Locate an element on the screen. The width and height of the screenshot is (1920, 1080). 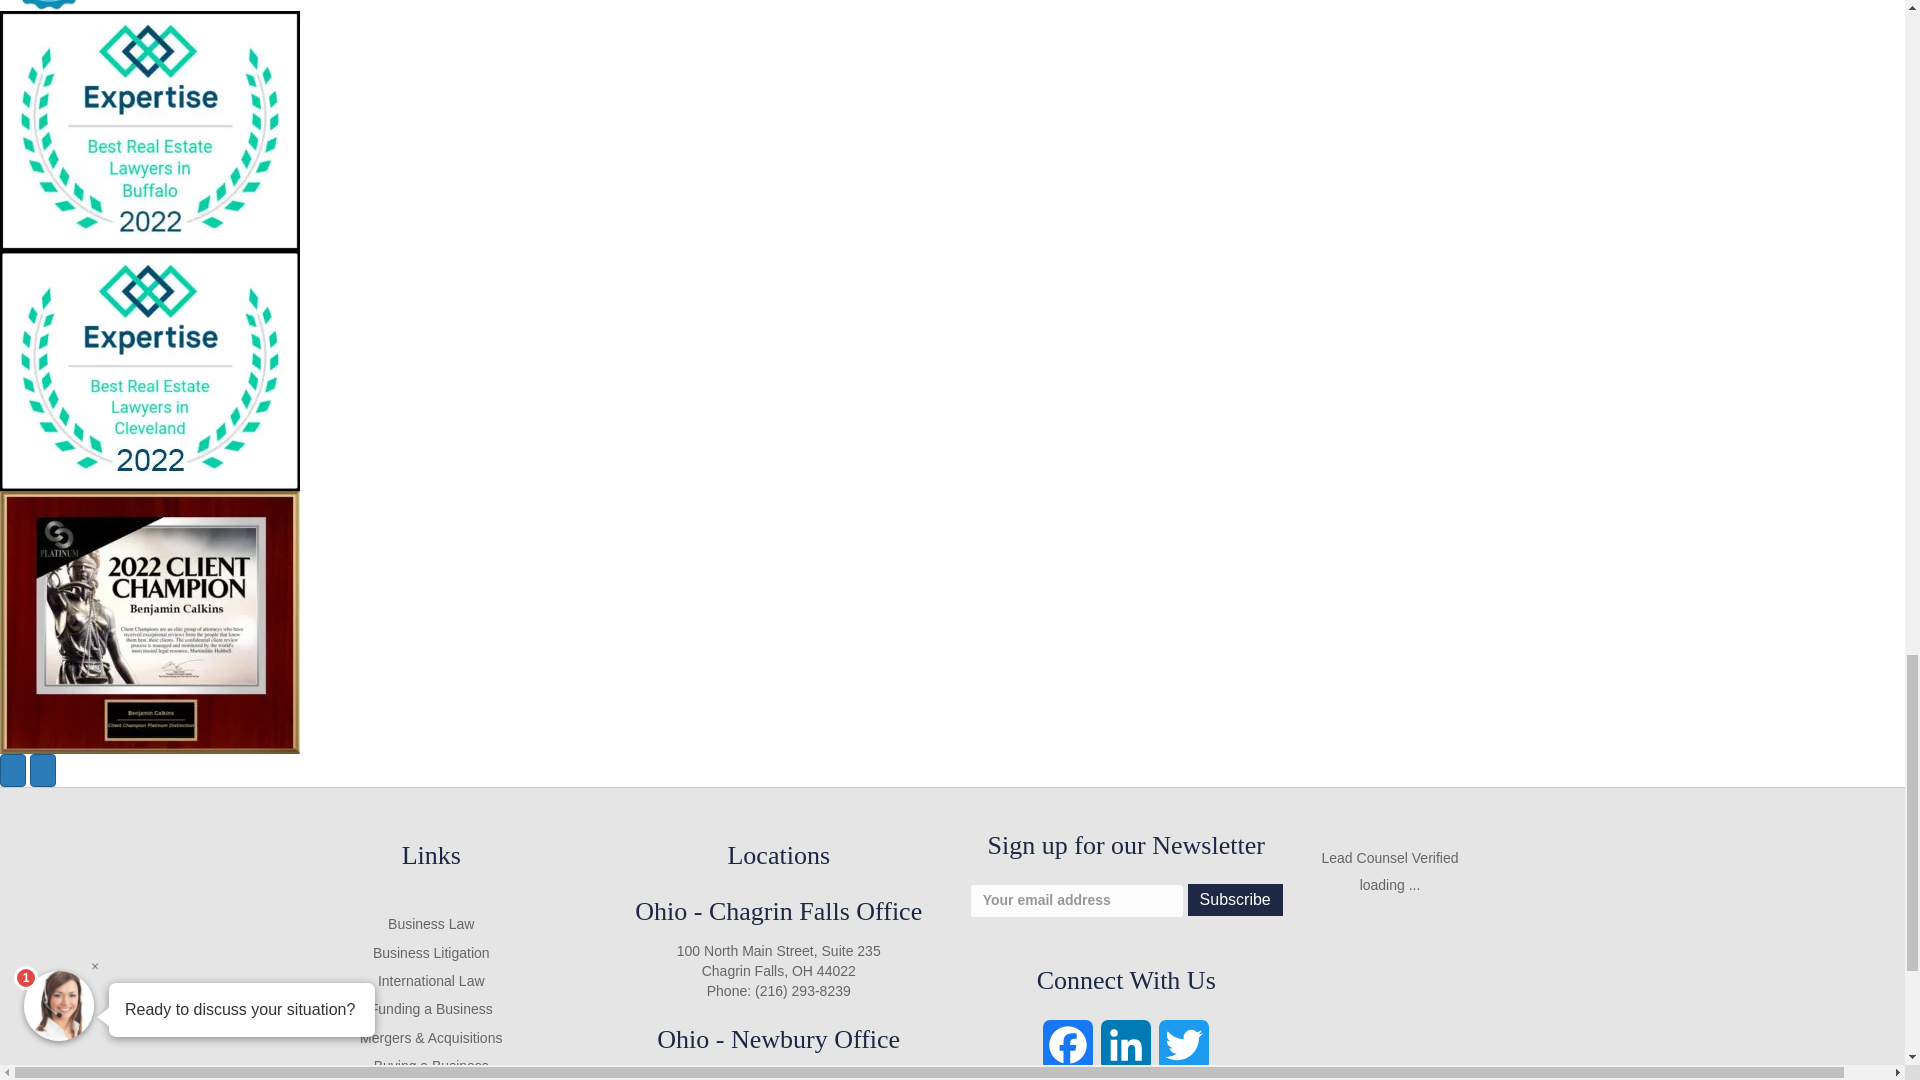
Twitter is located at coordinates (1184, 1050).